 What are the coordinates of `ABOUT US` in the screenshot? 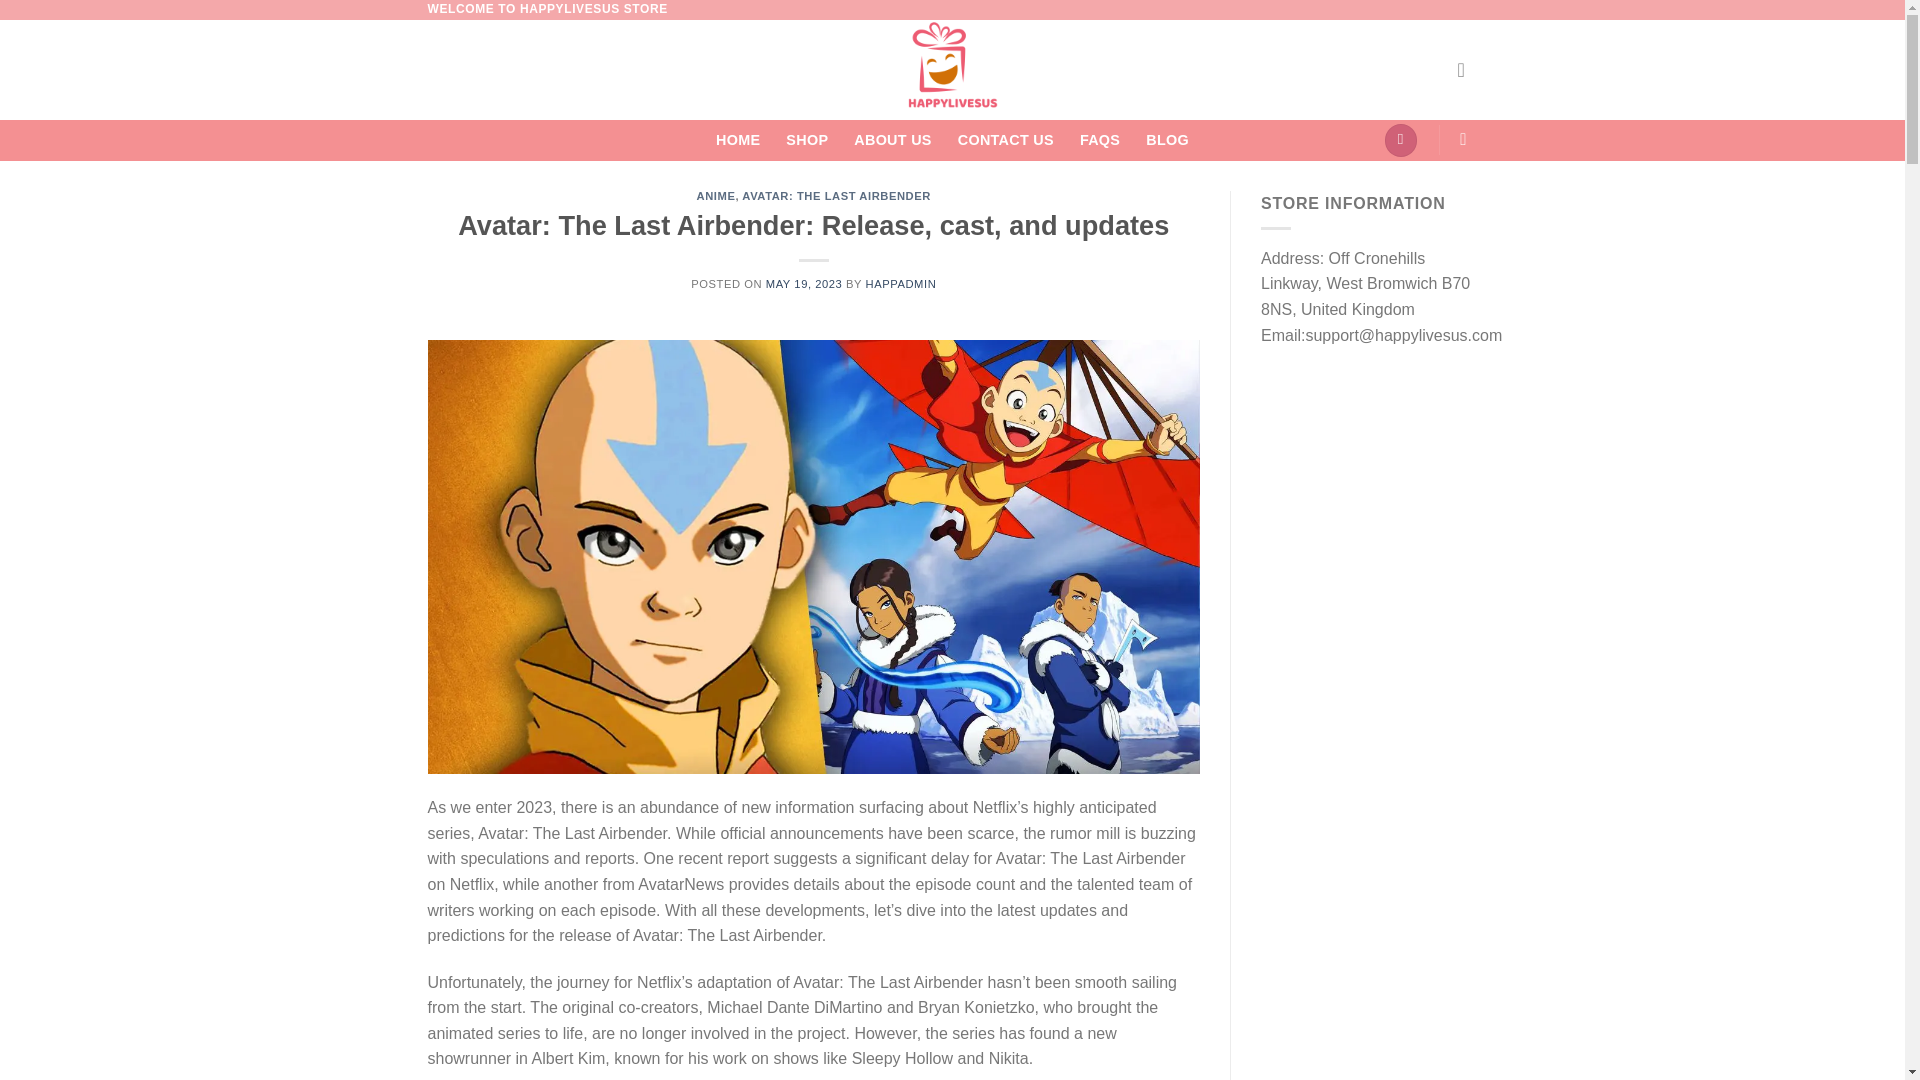 It's located at (892, 140).